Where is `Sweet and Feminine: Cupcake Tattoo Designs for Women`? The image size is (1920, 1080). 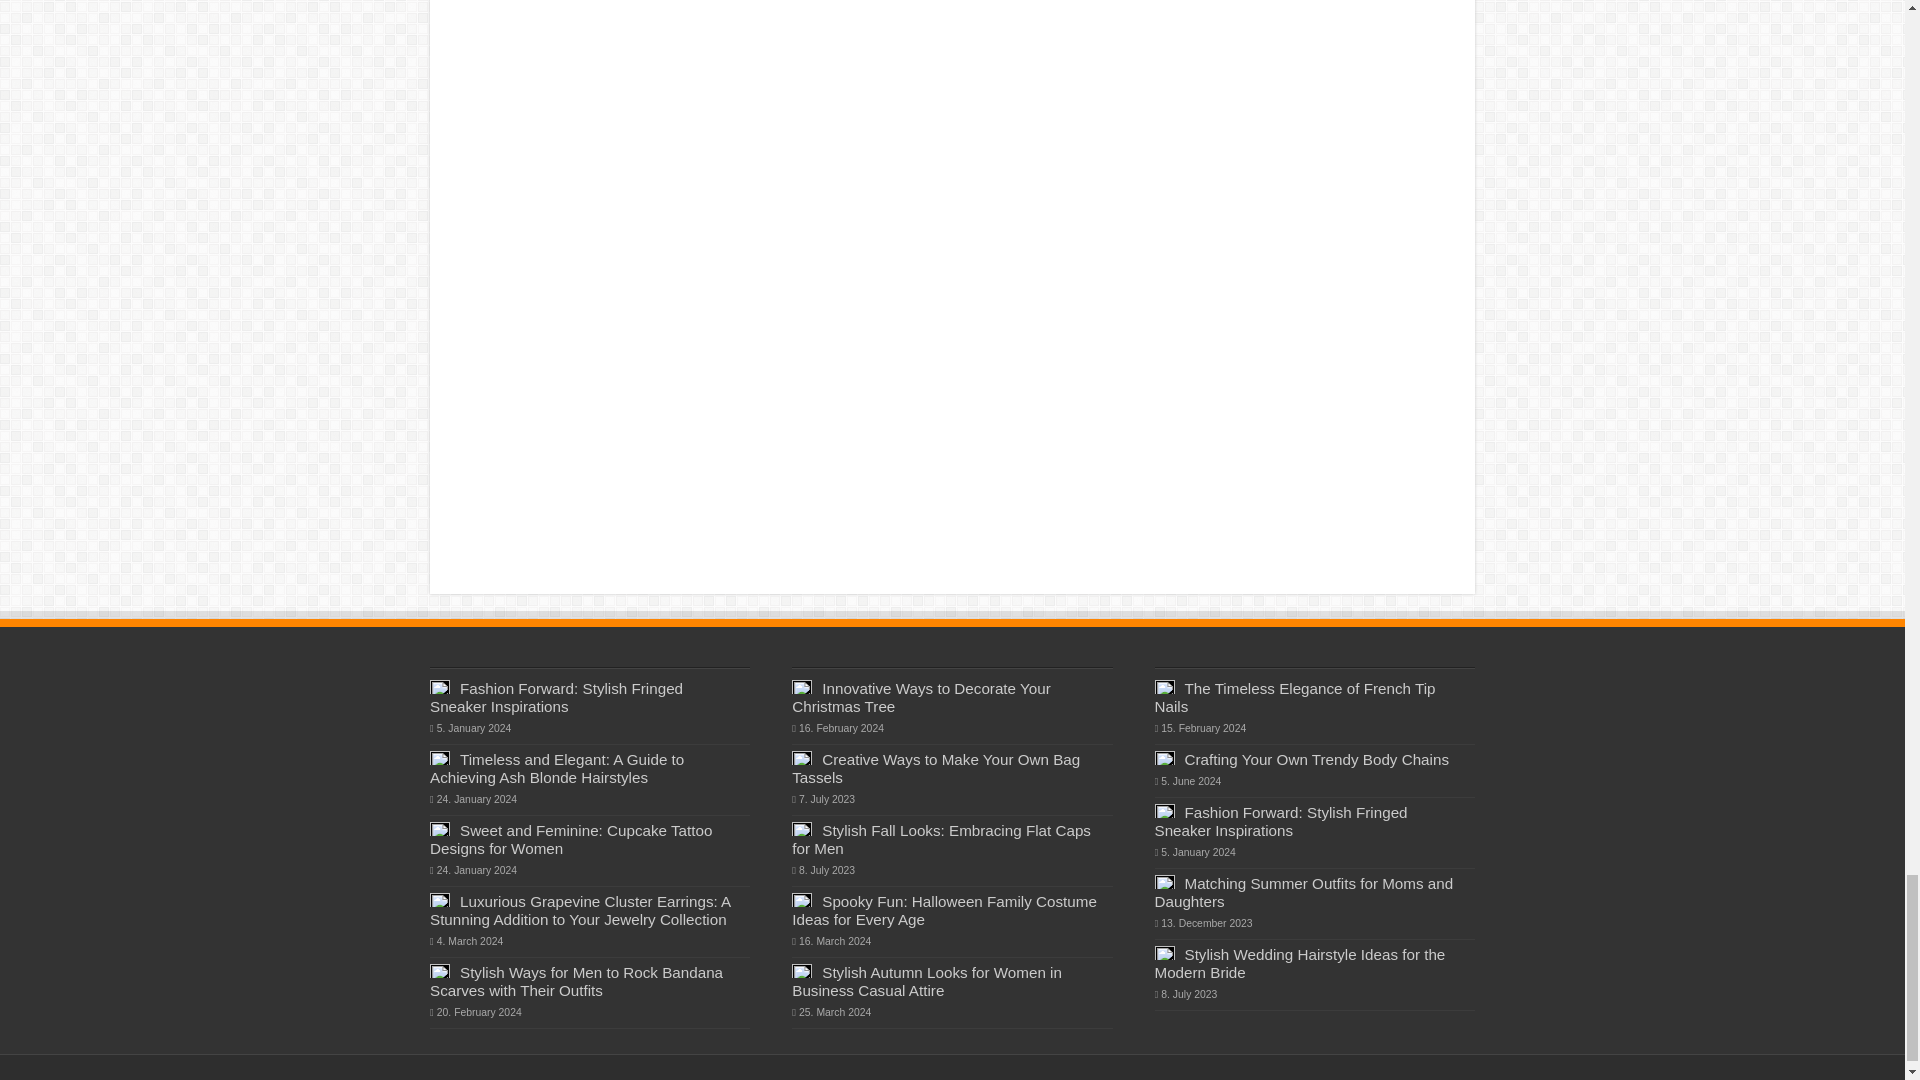 Sweet and Feminine: Cupcake Tattoo Designs for Women is located at coordinates (571, 839).